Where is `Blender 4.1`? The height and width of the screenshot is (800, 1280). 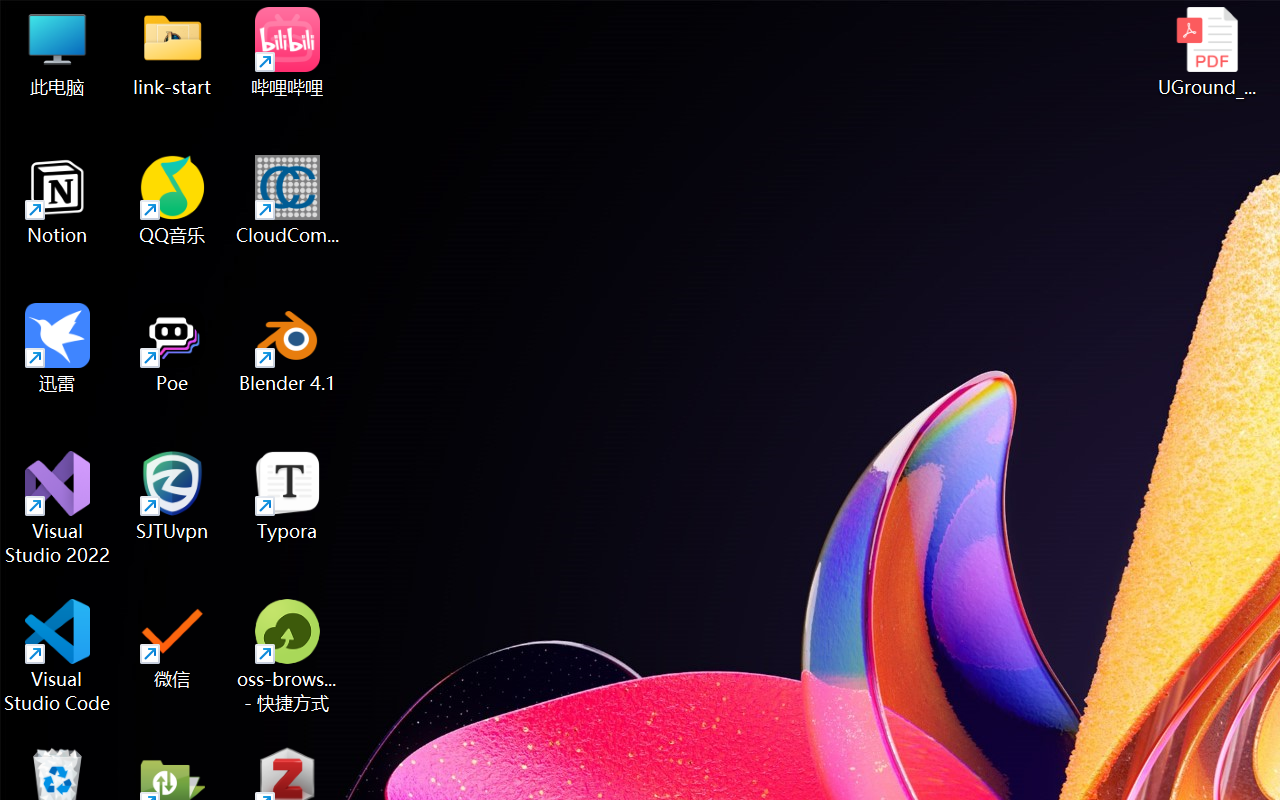
Blender 4.1 is located at coordinates (288, 348).